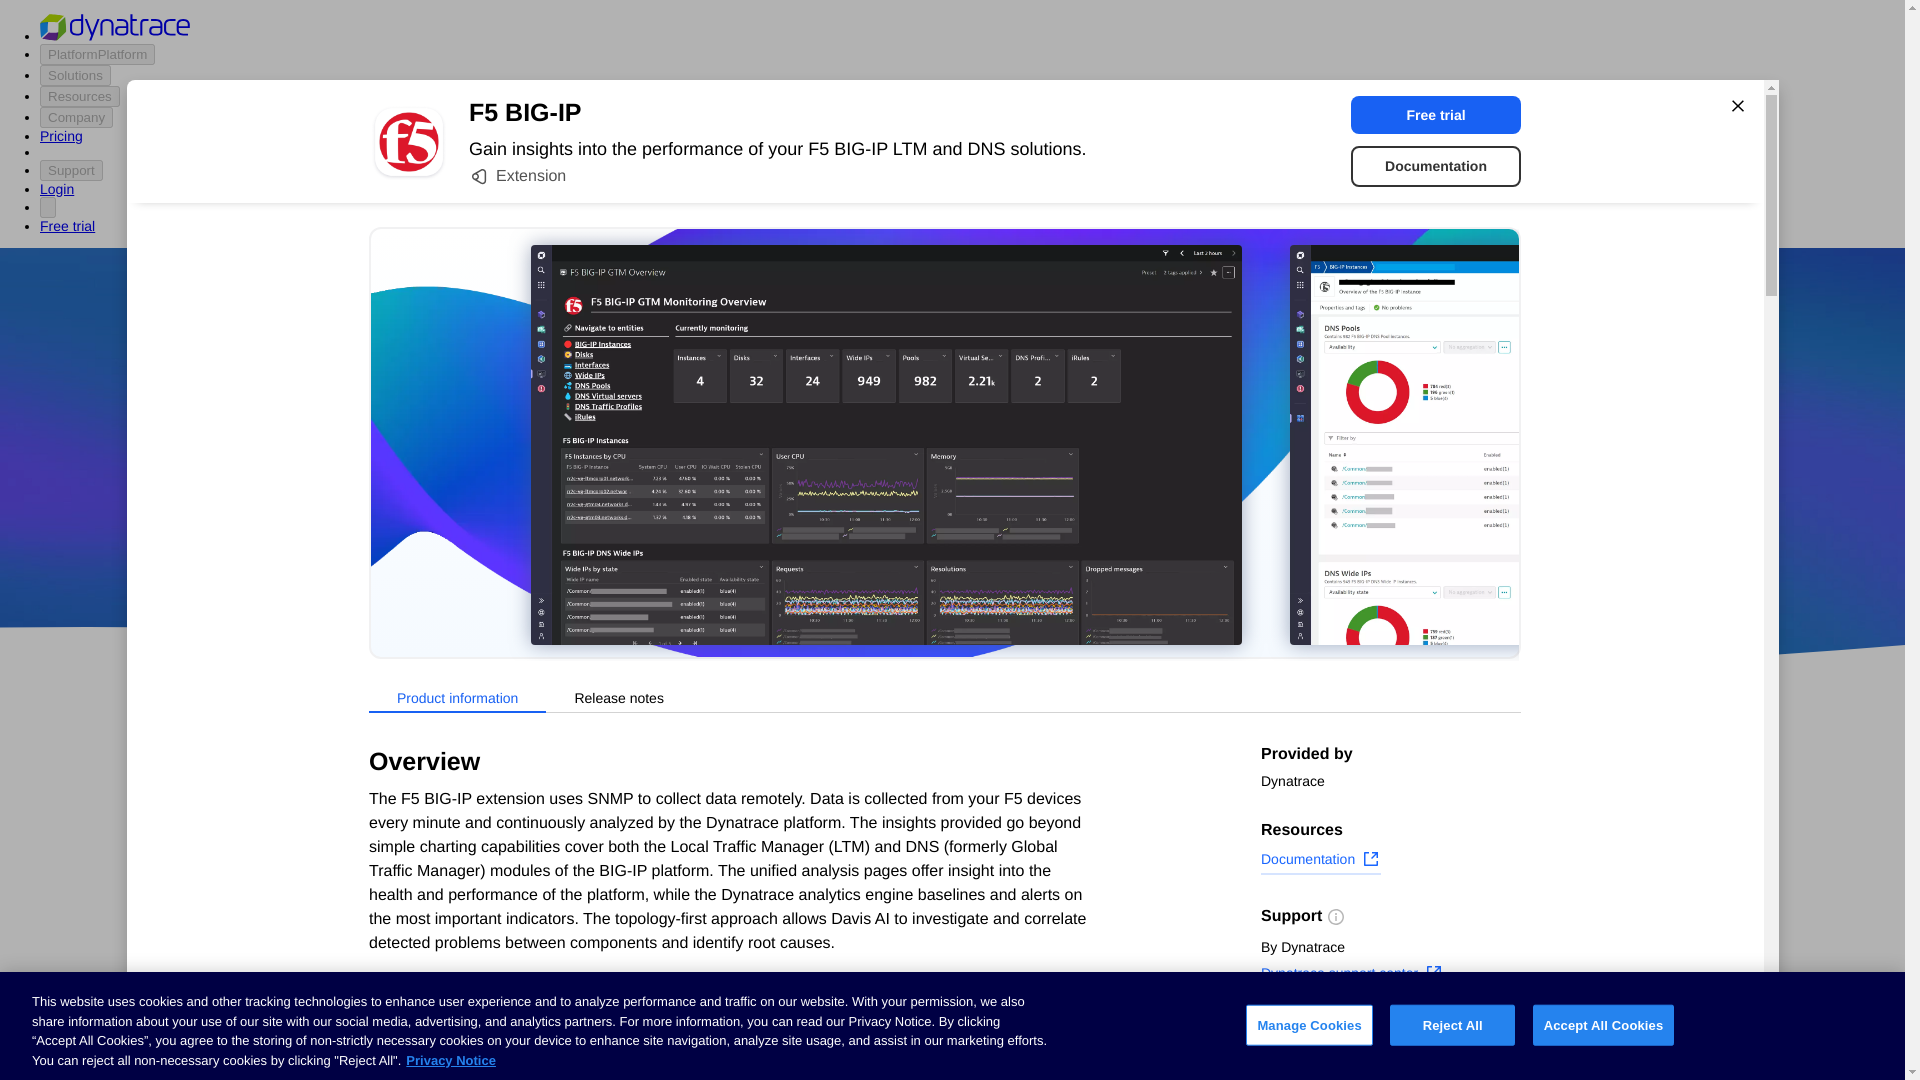  Describe the element at coordinates (800, 1046) in the screenshot. I see ` certificate ssl synthetic test` at that location.